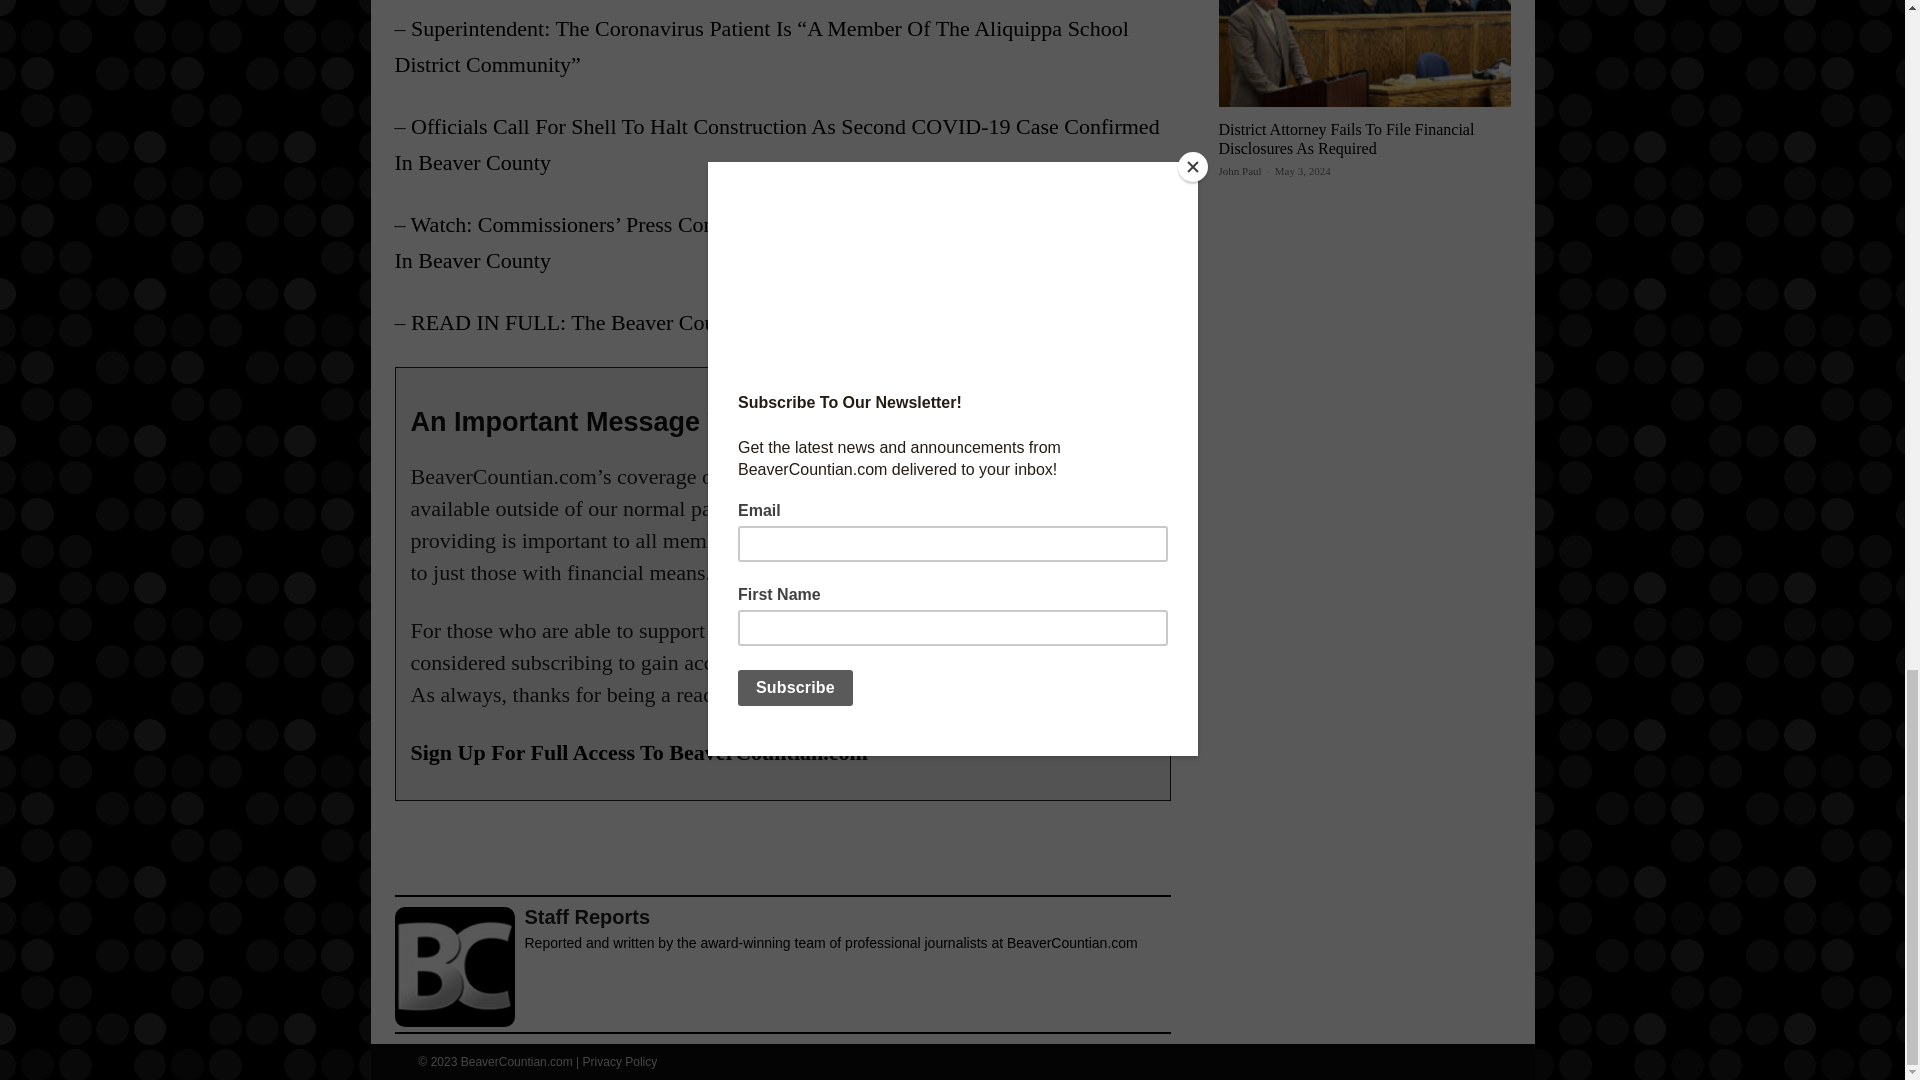 The width and height of the screenshot is (1920, 1080). I want to click on Privacy Policy, so click(620, 1062).